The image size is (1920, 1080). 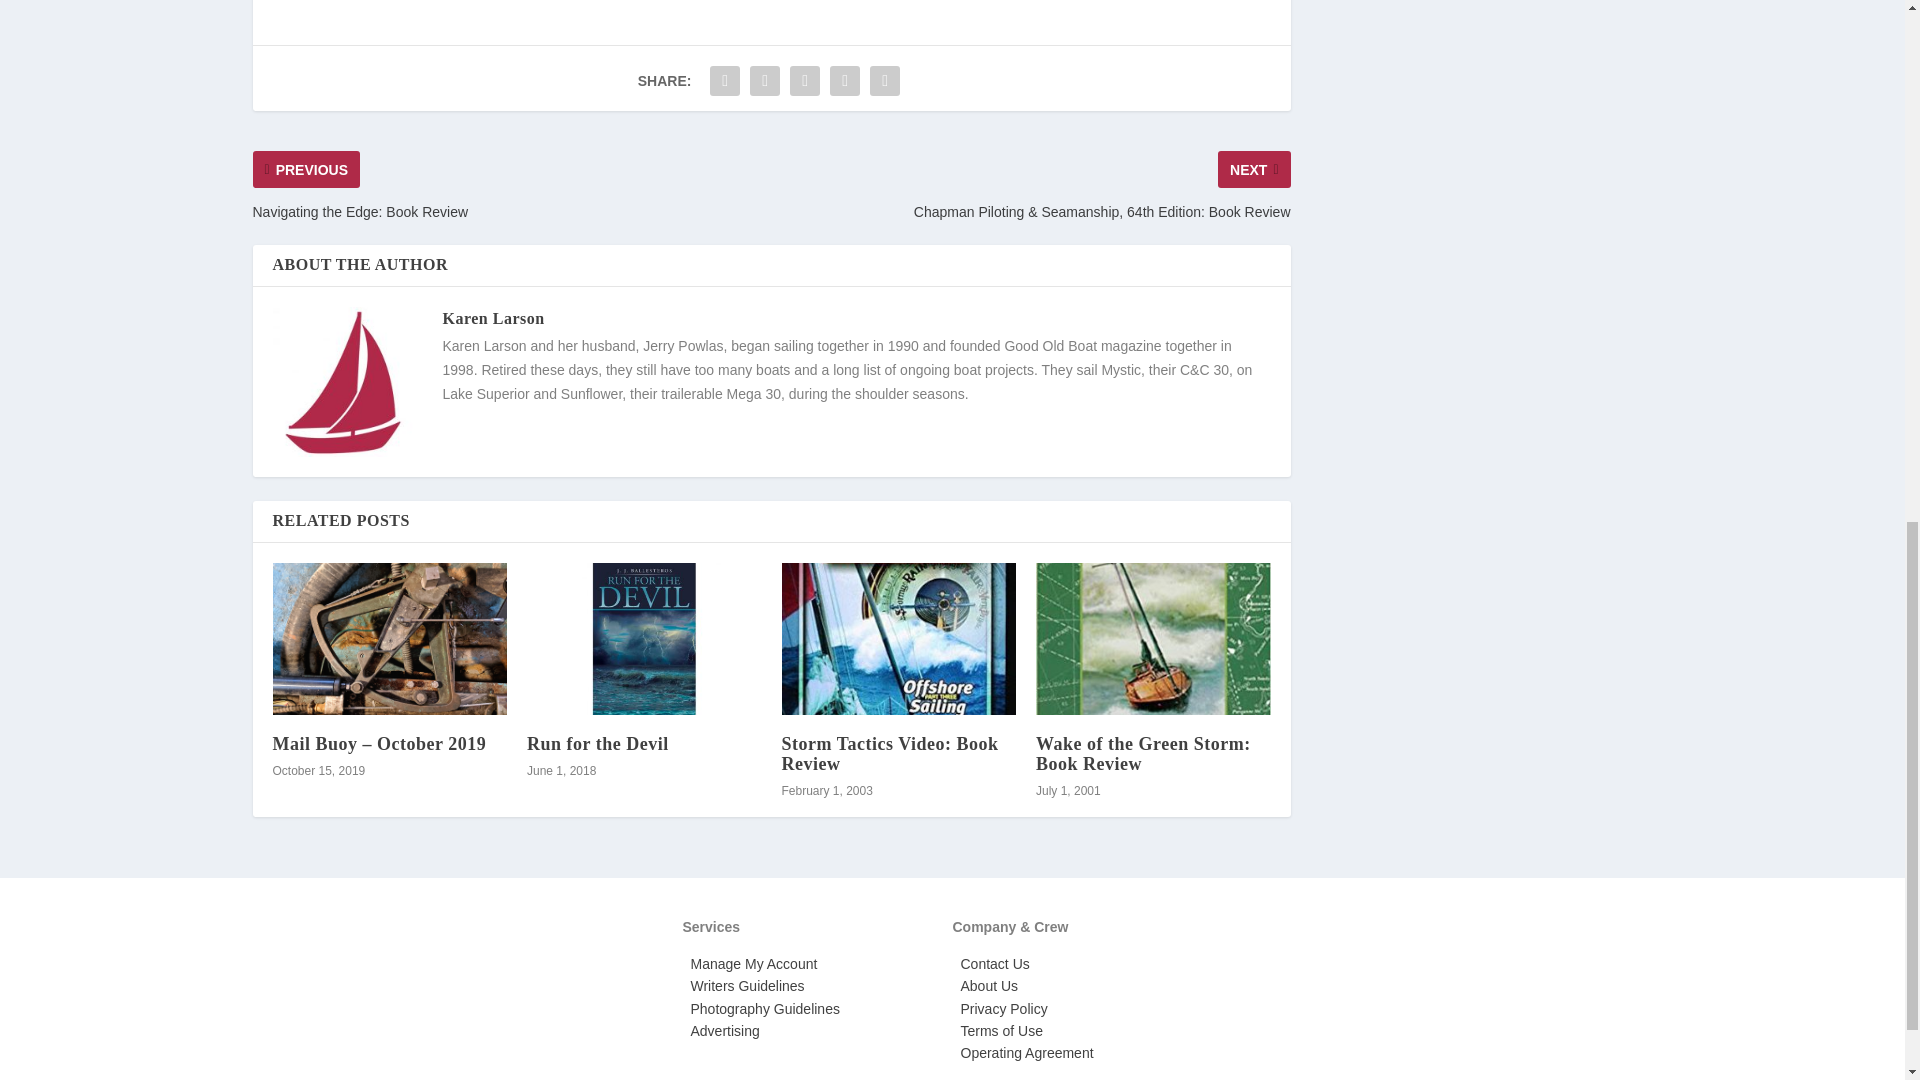 What do you see at coordinates (1154, 638) in the screenshot?
I see `Wake of the Green Storm: Book Review` at bounding box center [1154, 638].